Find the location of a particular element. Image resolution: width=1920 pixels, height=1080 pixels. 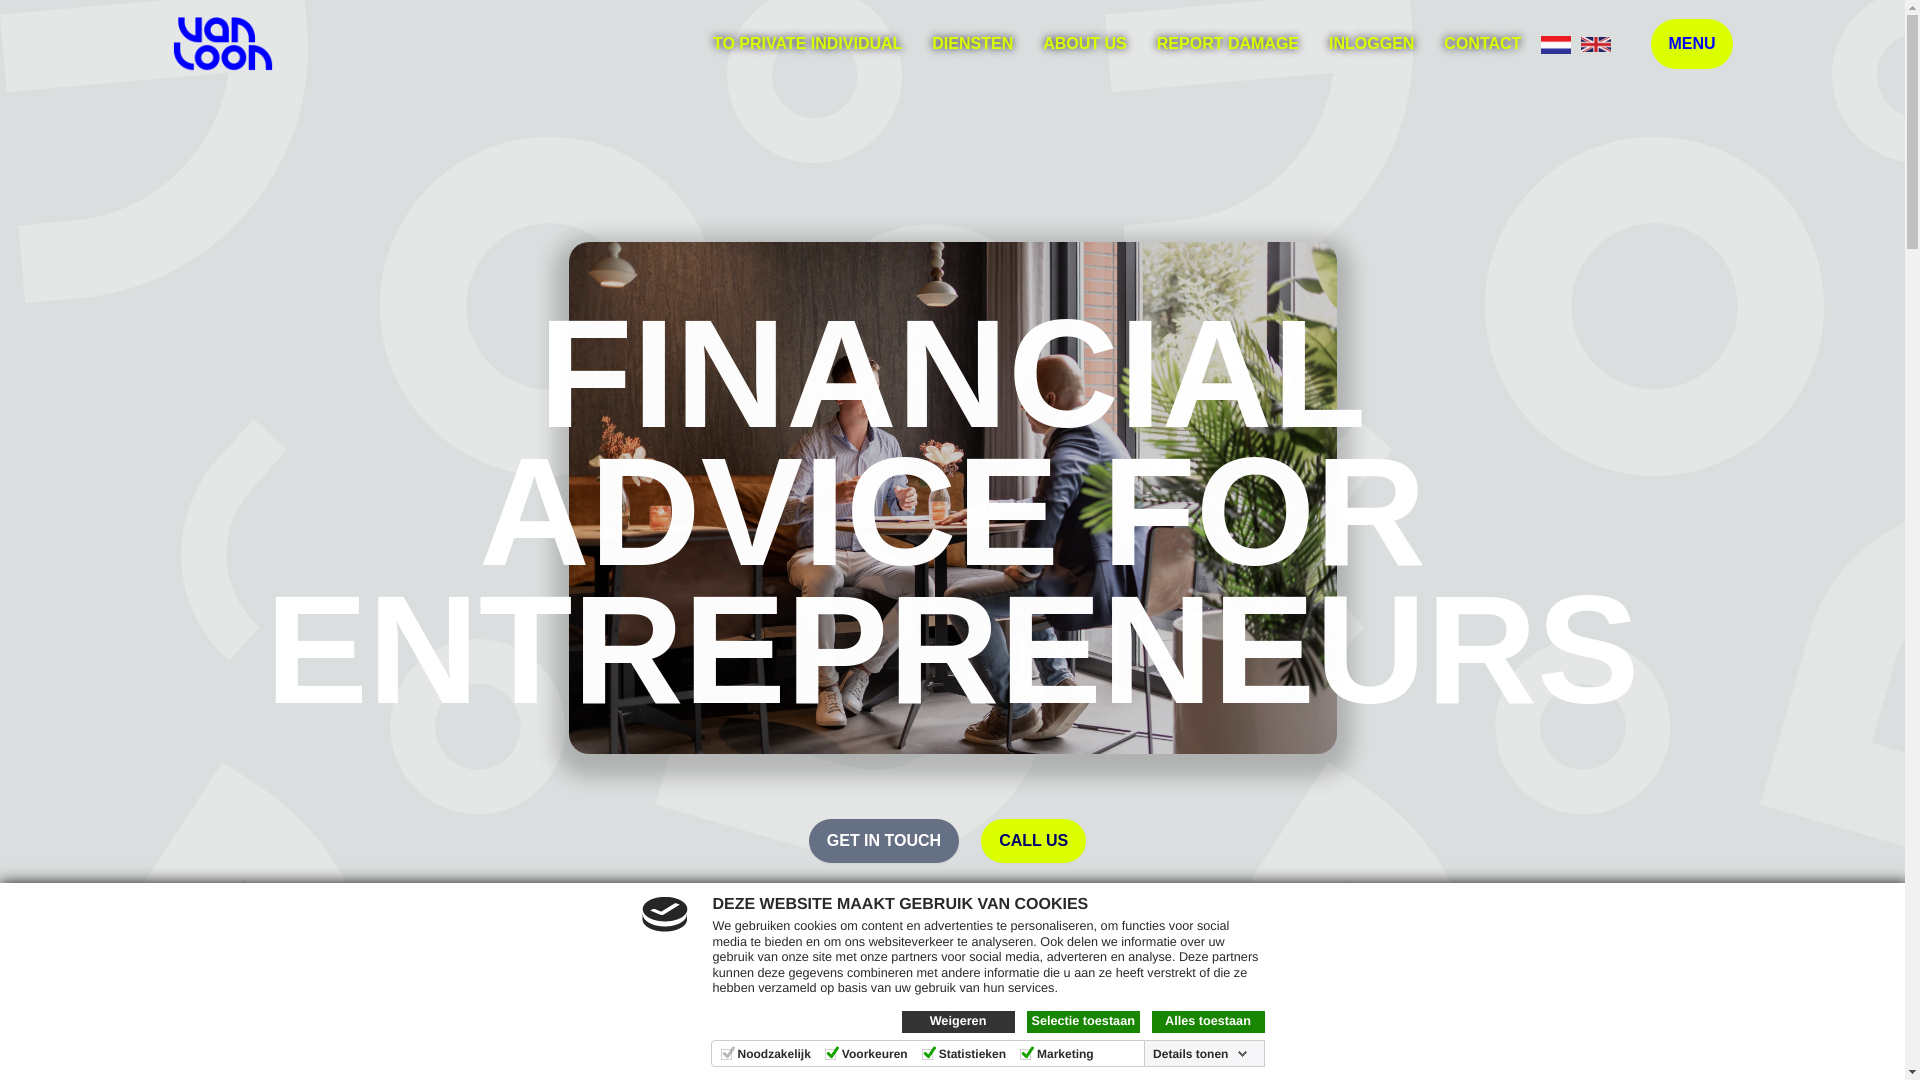

Details tonen is located at coordinates (1200, 1054).